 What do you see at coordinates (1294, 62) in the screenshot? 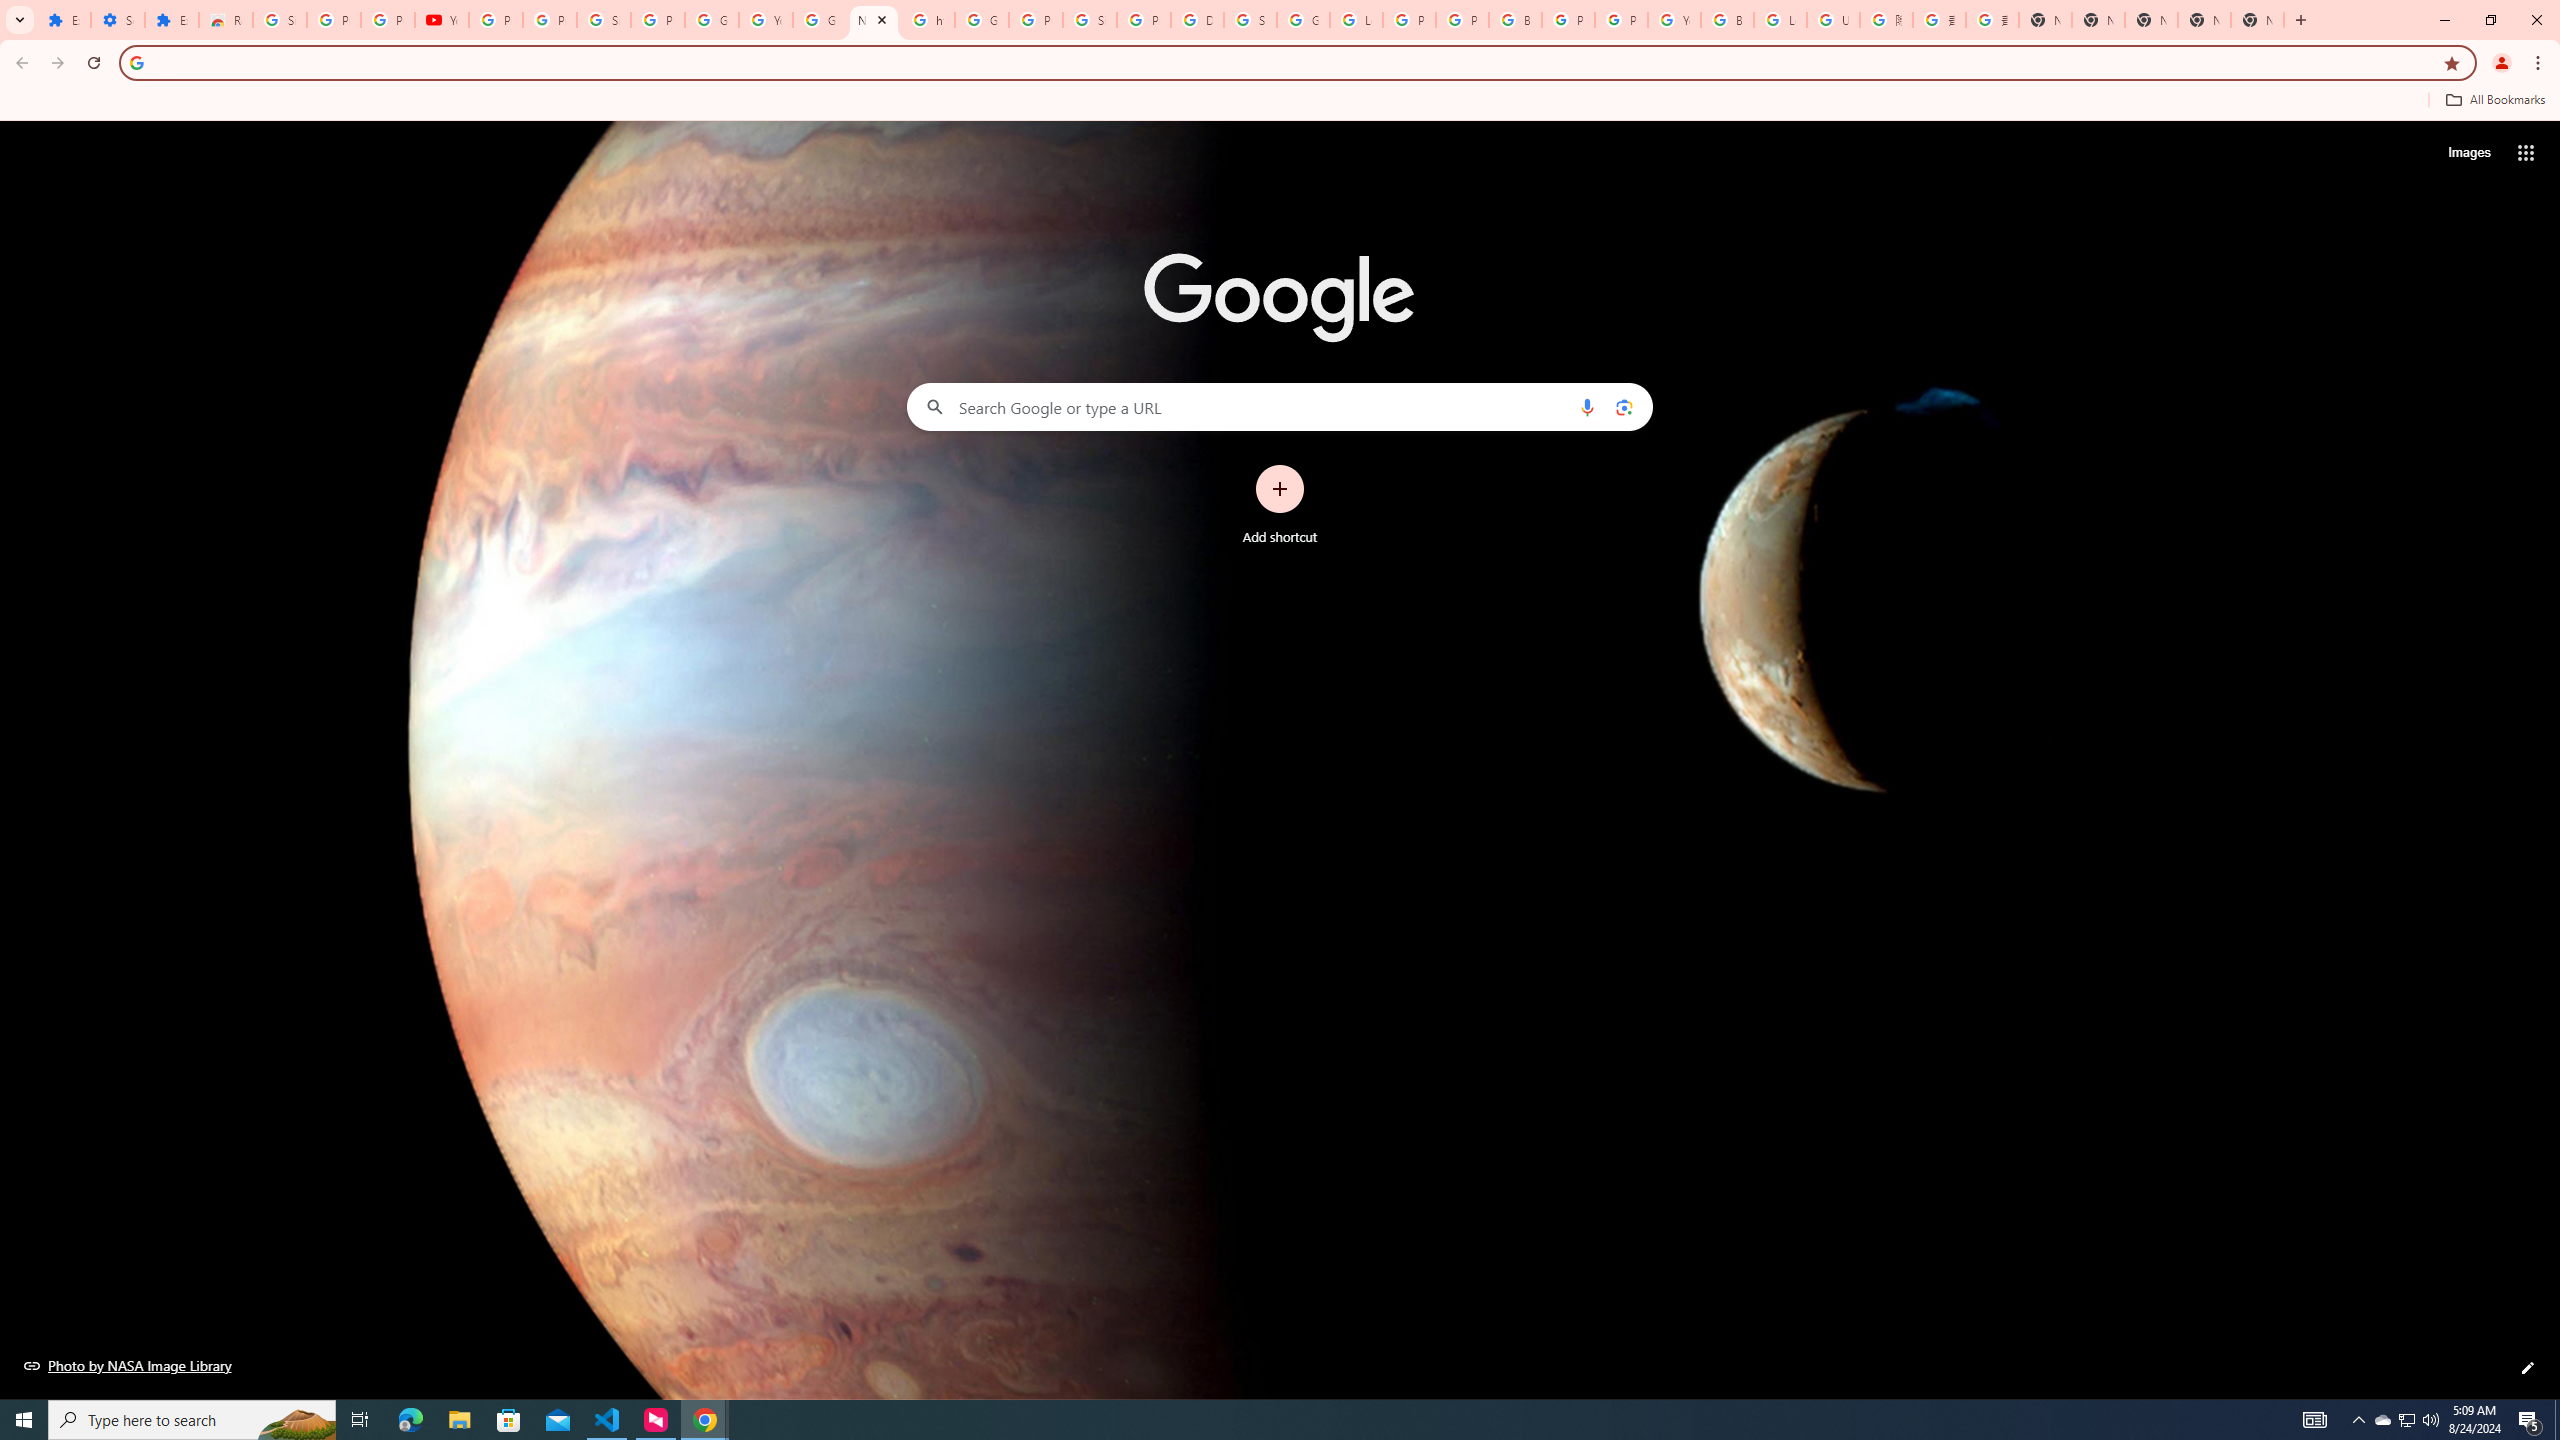
I see `Address and search bar` at bounding box center [1294, 62].